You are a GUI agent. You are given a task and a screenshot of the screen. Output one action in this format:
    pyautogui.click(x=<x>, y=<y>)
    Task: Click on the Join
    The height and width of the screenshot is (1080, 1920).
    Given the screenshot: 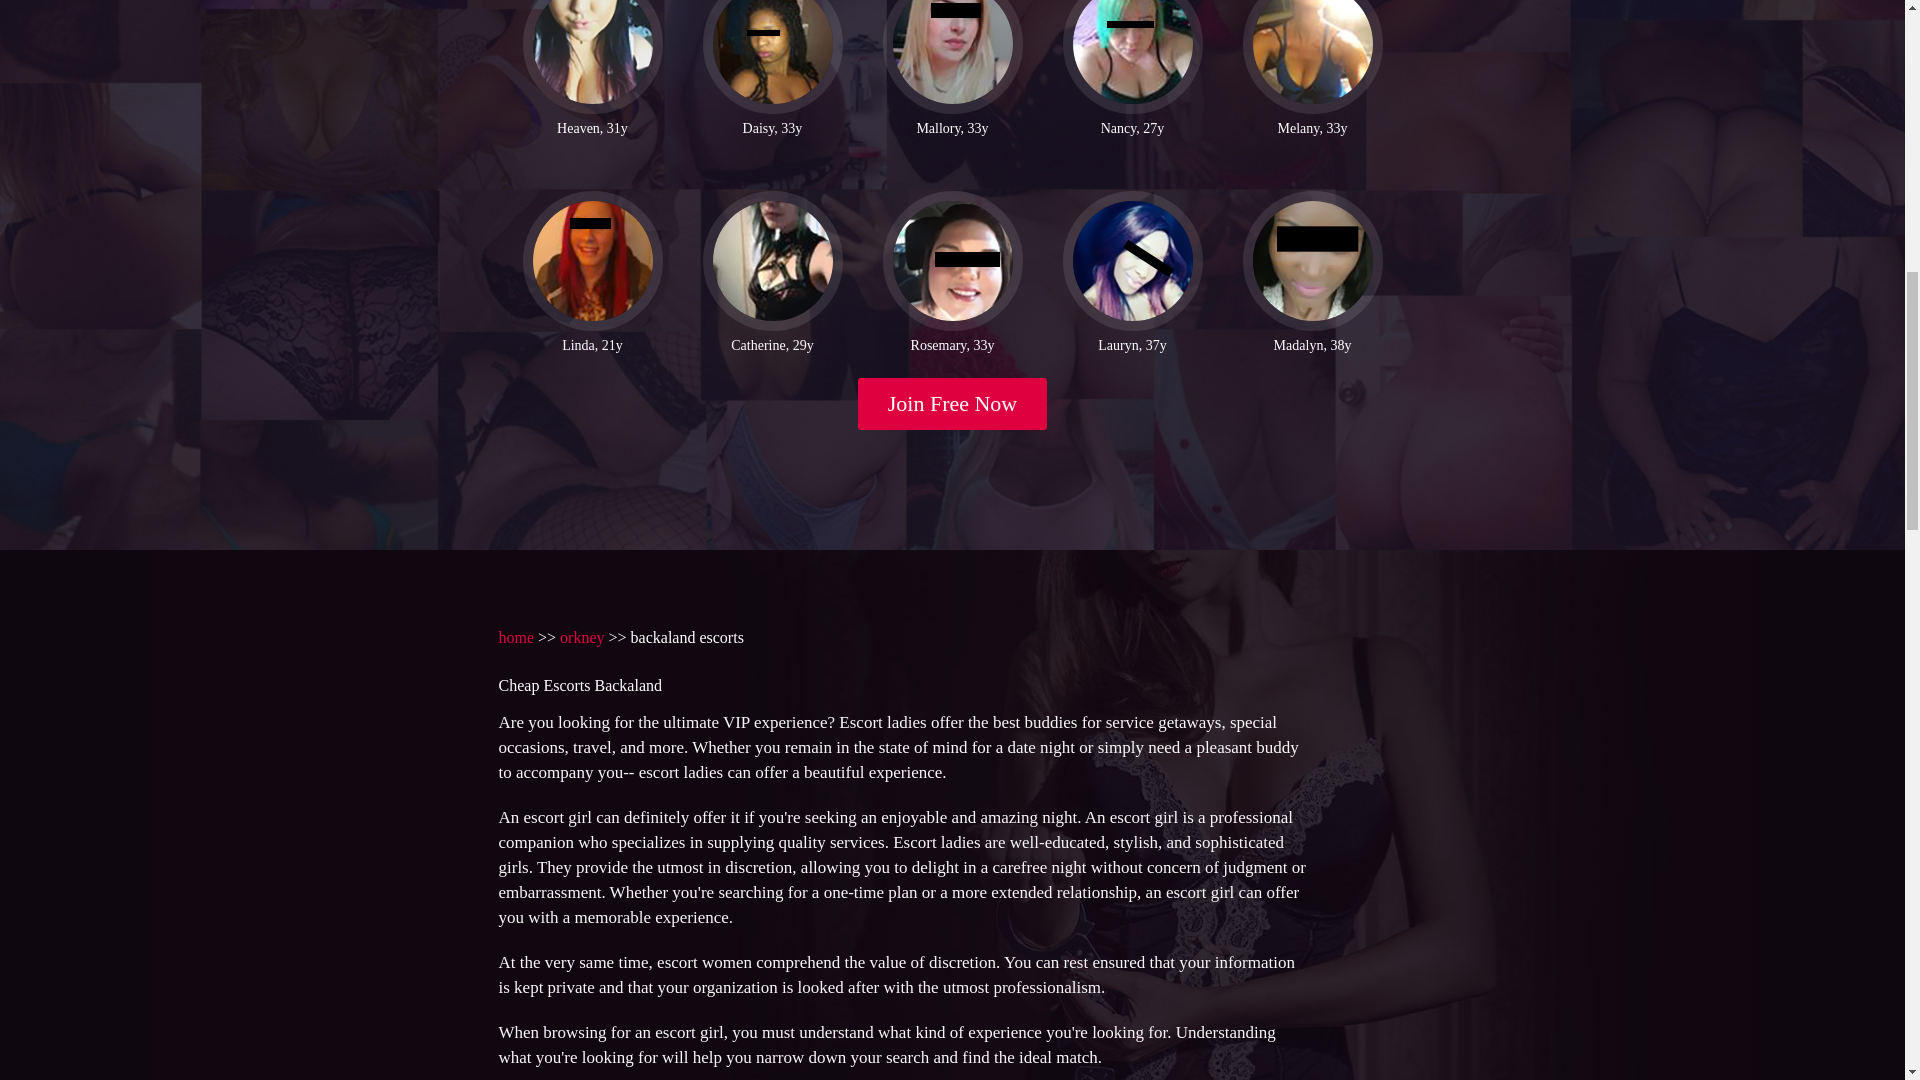 What is the action you would take?
    pyautogui.click(x=953, y=404)
    